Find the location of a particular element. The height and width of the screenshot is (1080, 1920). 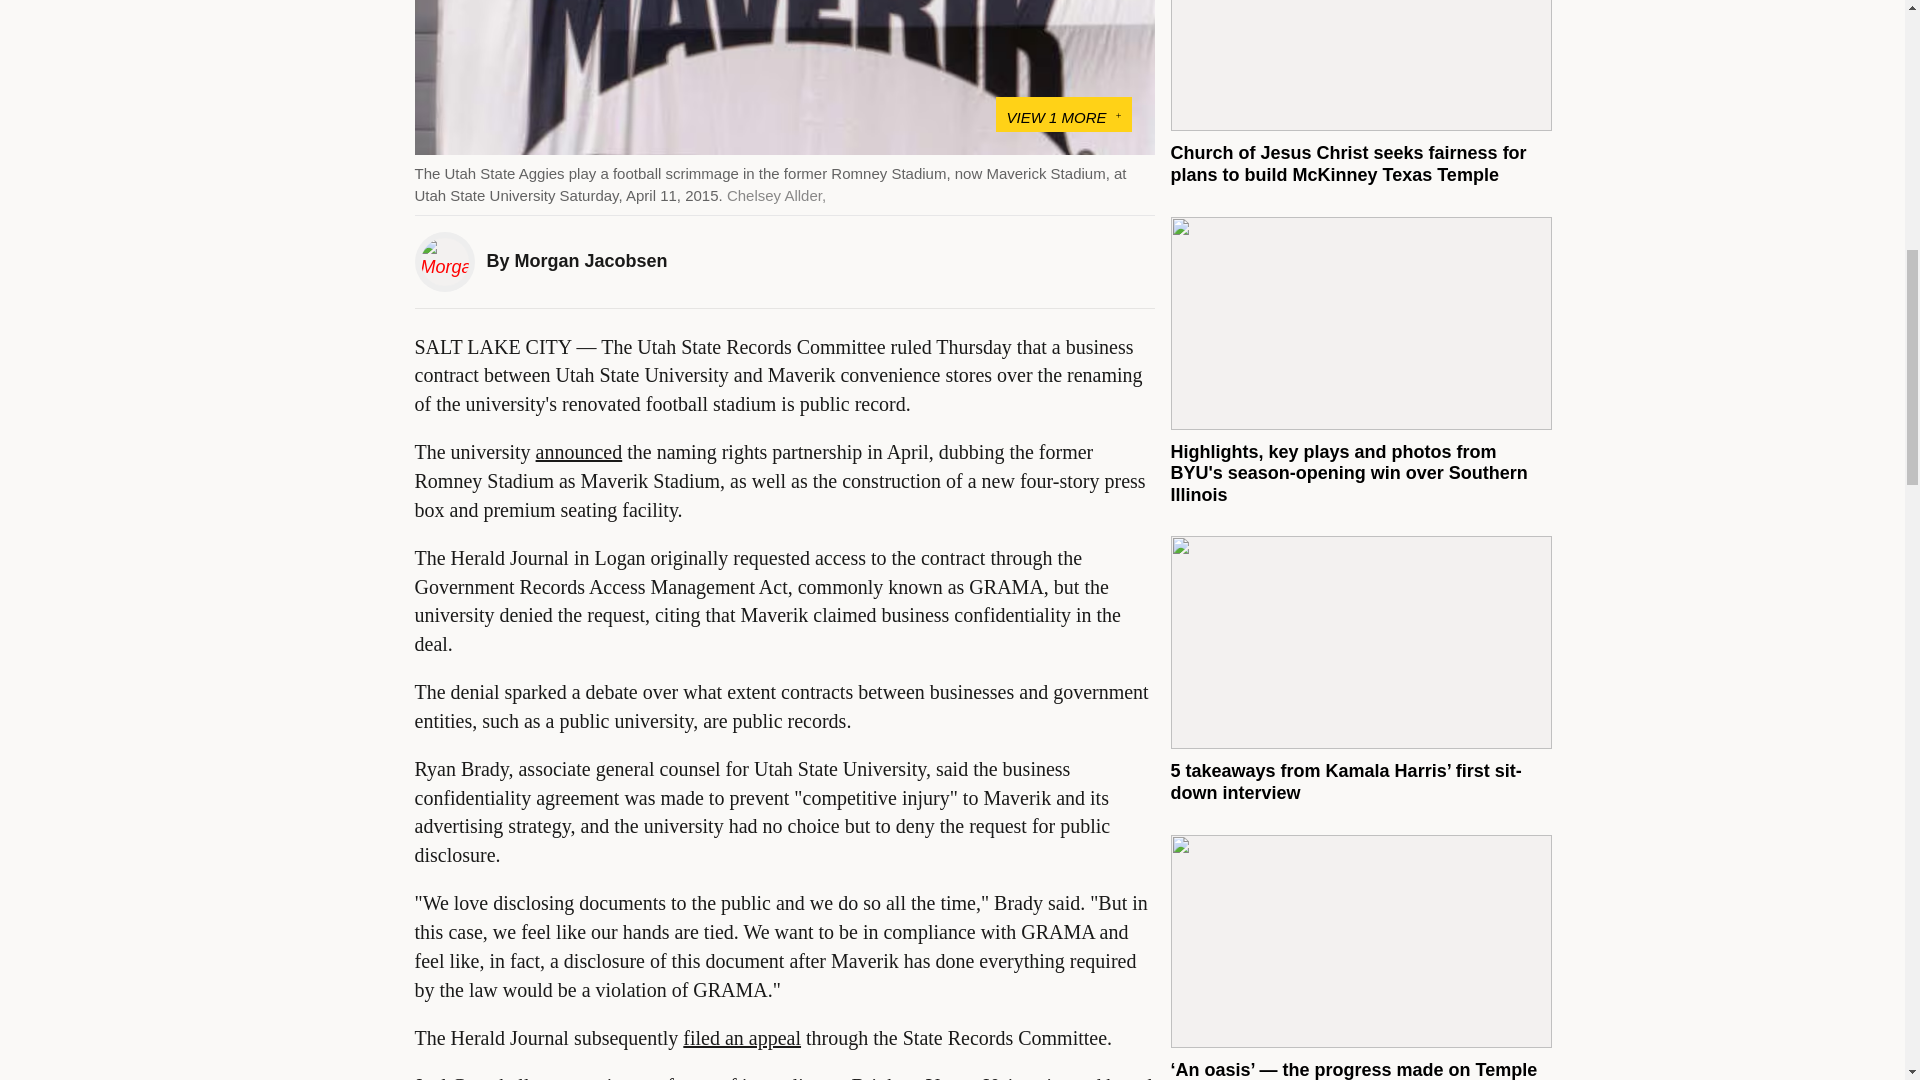

filed an appeal is located at coordinates (742, 1038).